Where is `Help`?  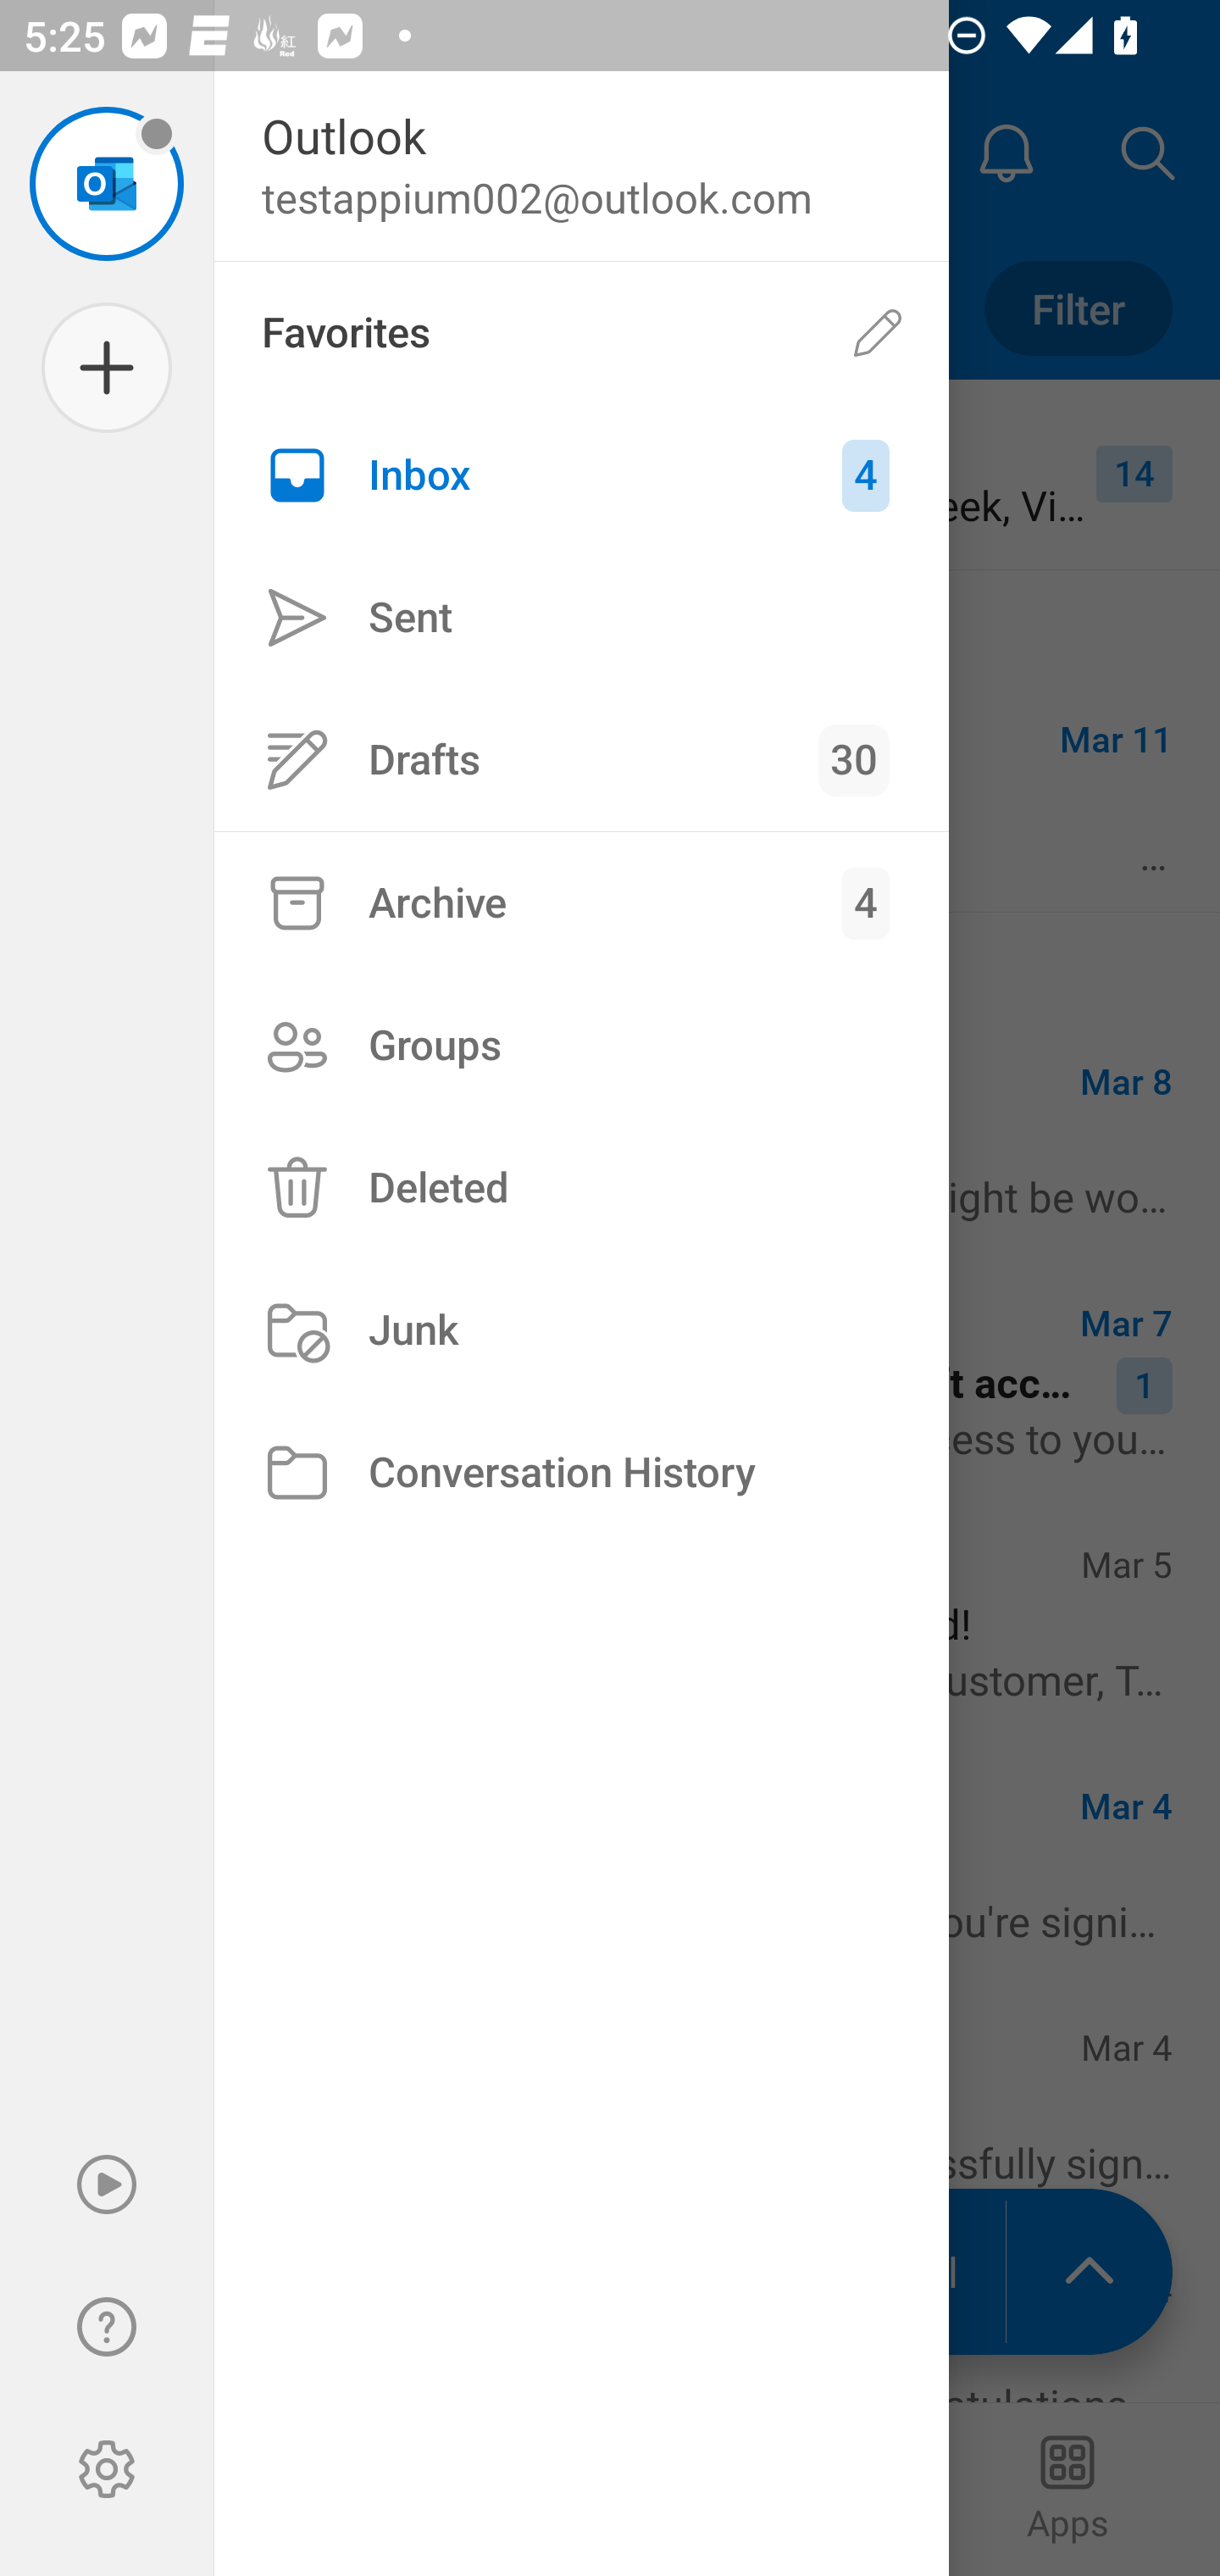
Help is located at coordinates (107, 2327).